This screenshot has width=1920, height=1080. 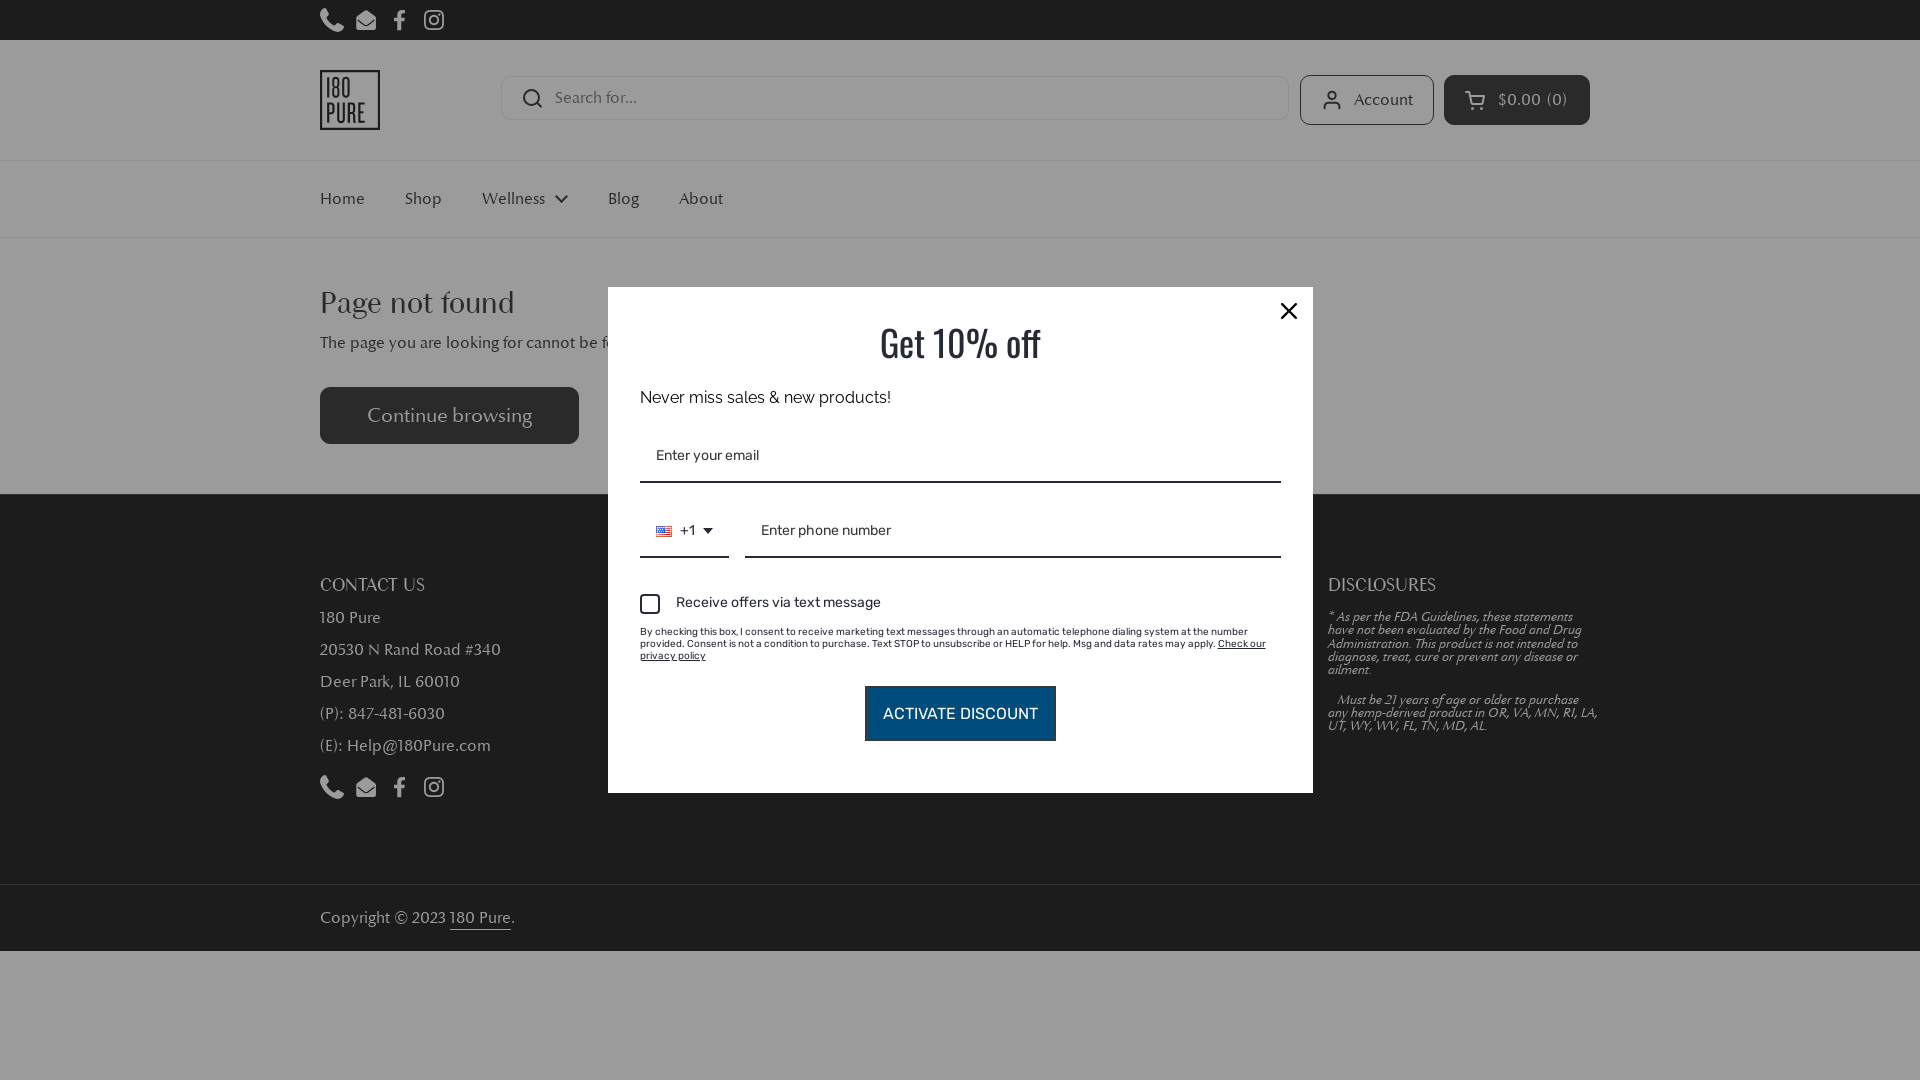 I want to click on Terms of Service, so click(x=713, y=661).